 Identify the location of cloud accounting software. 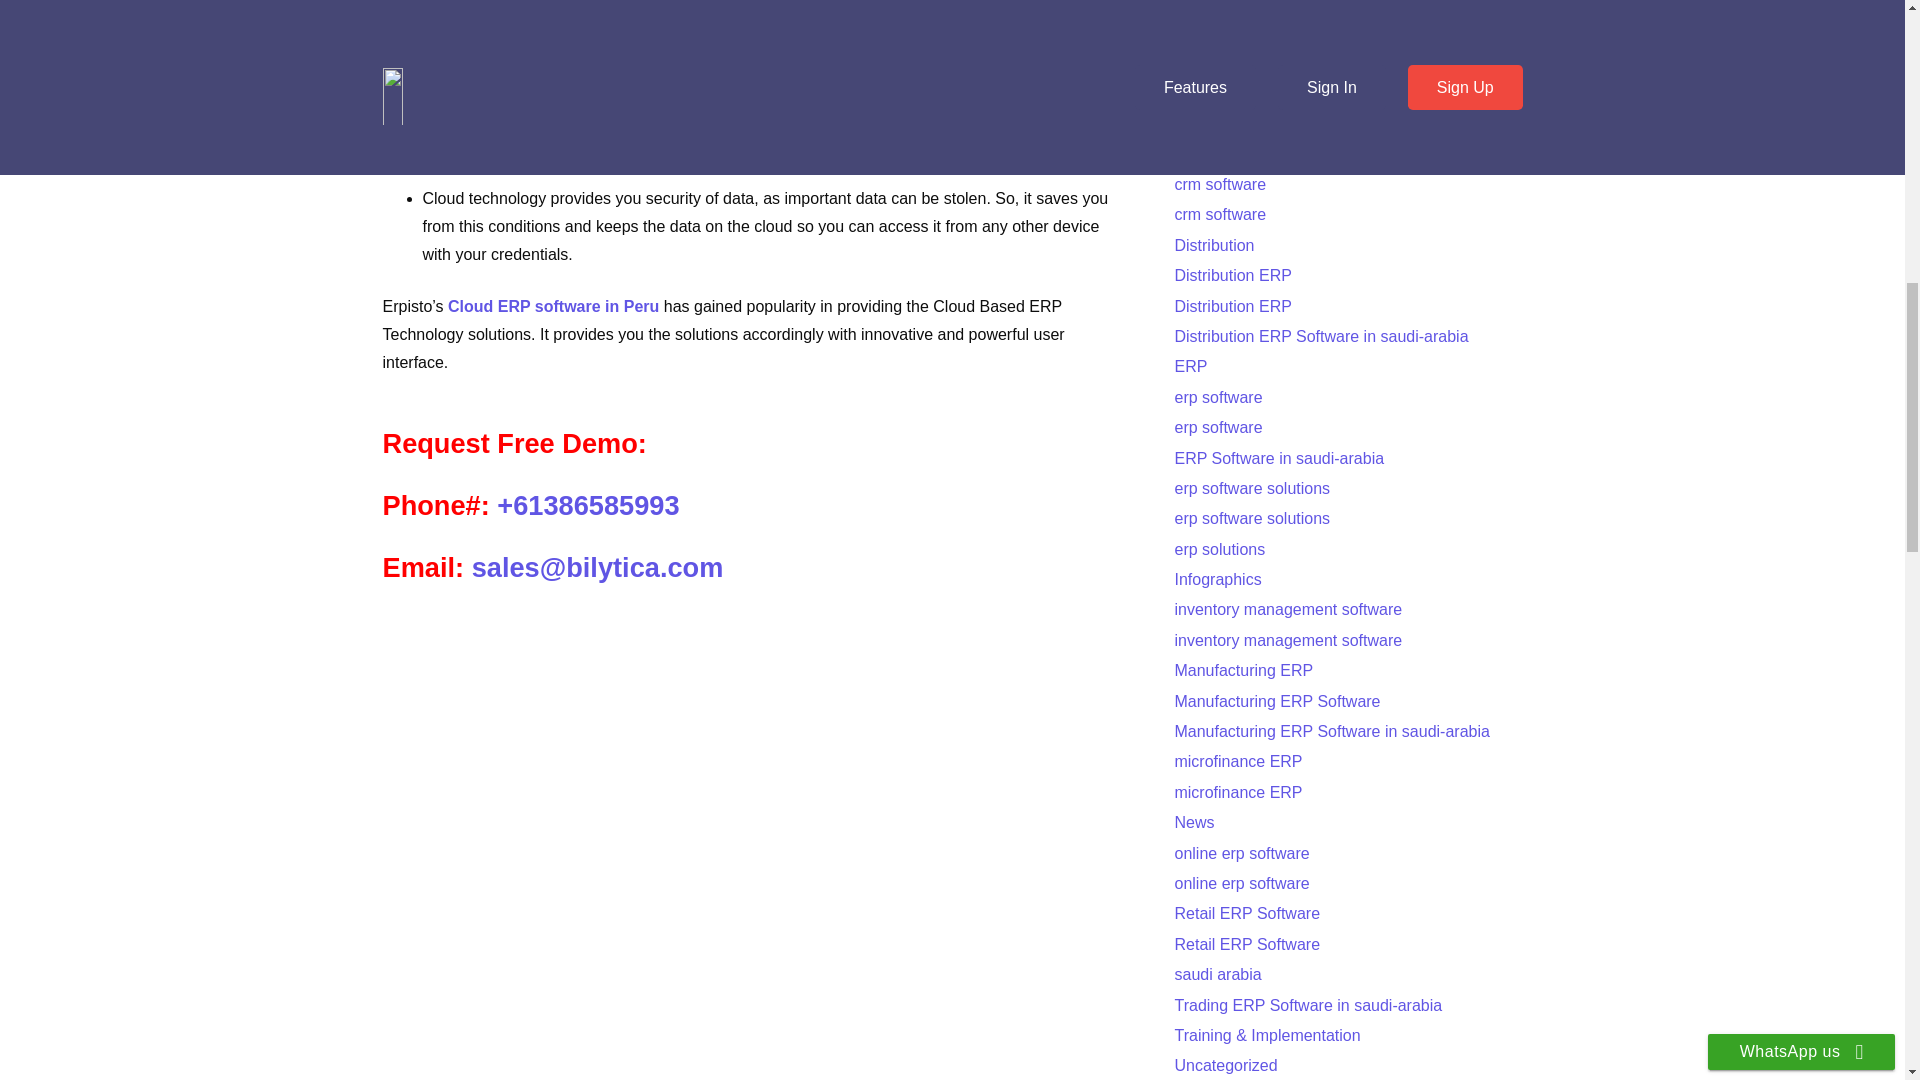
(1266, 32).